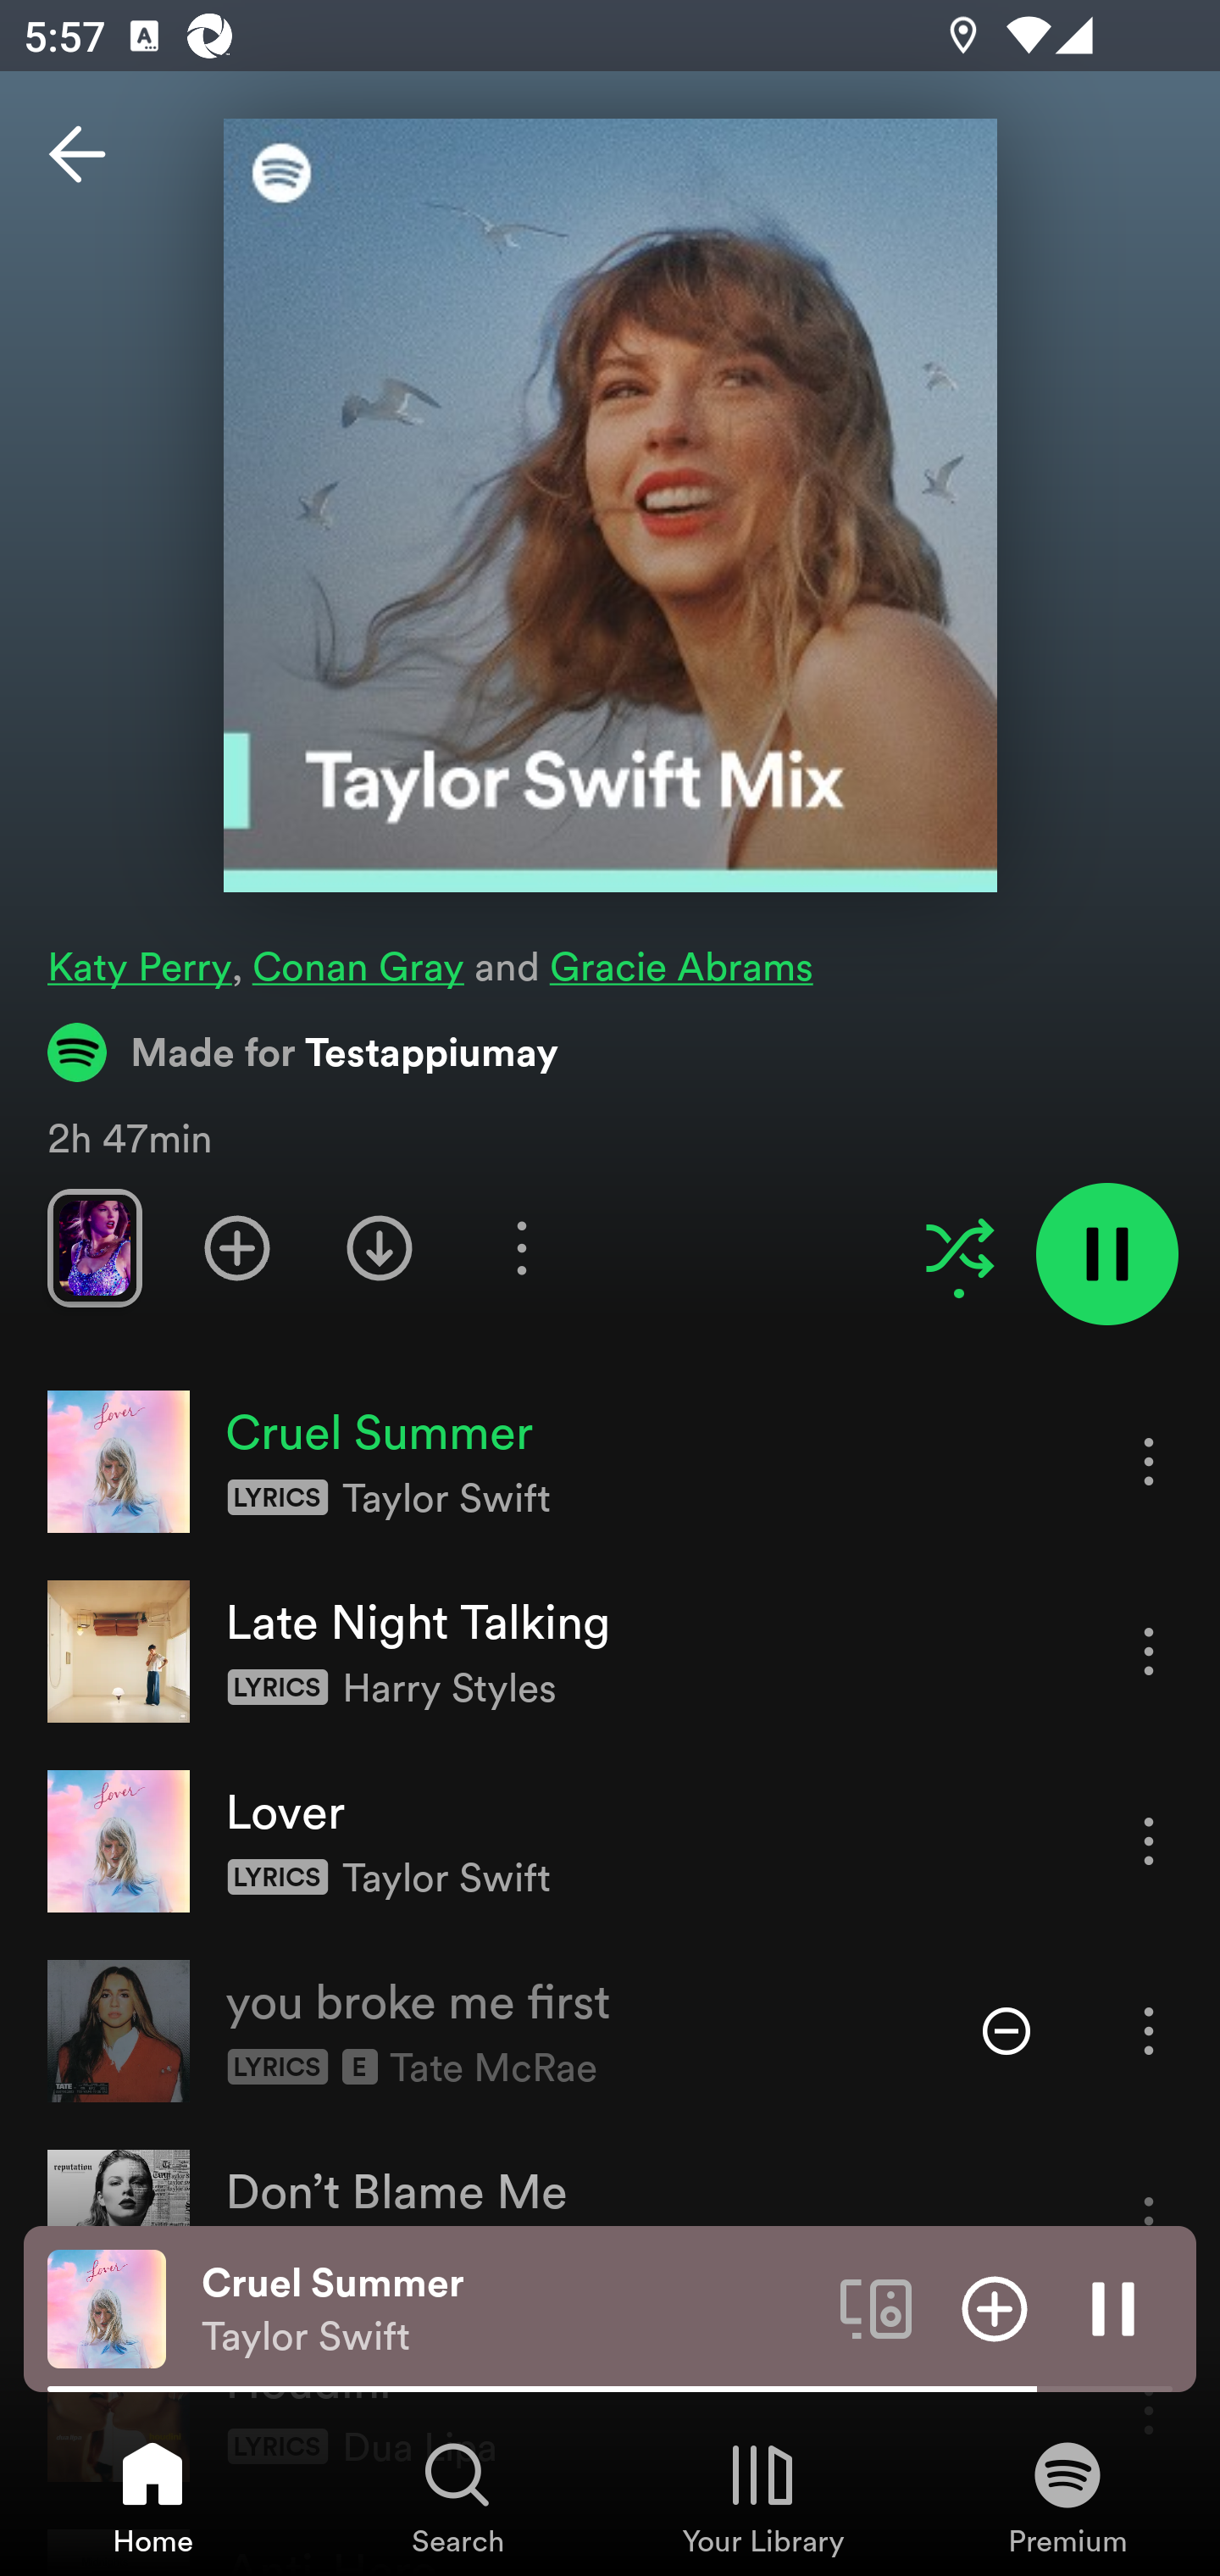 Image resolution: width=1220 pixels, height=2576 pixels. What do you see at coordinates (1106, 1254) in the screenshot?
I see `Pause playlist` at bounding box center [1106, 1254].